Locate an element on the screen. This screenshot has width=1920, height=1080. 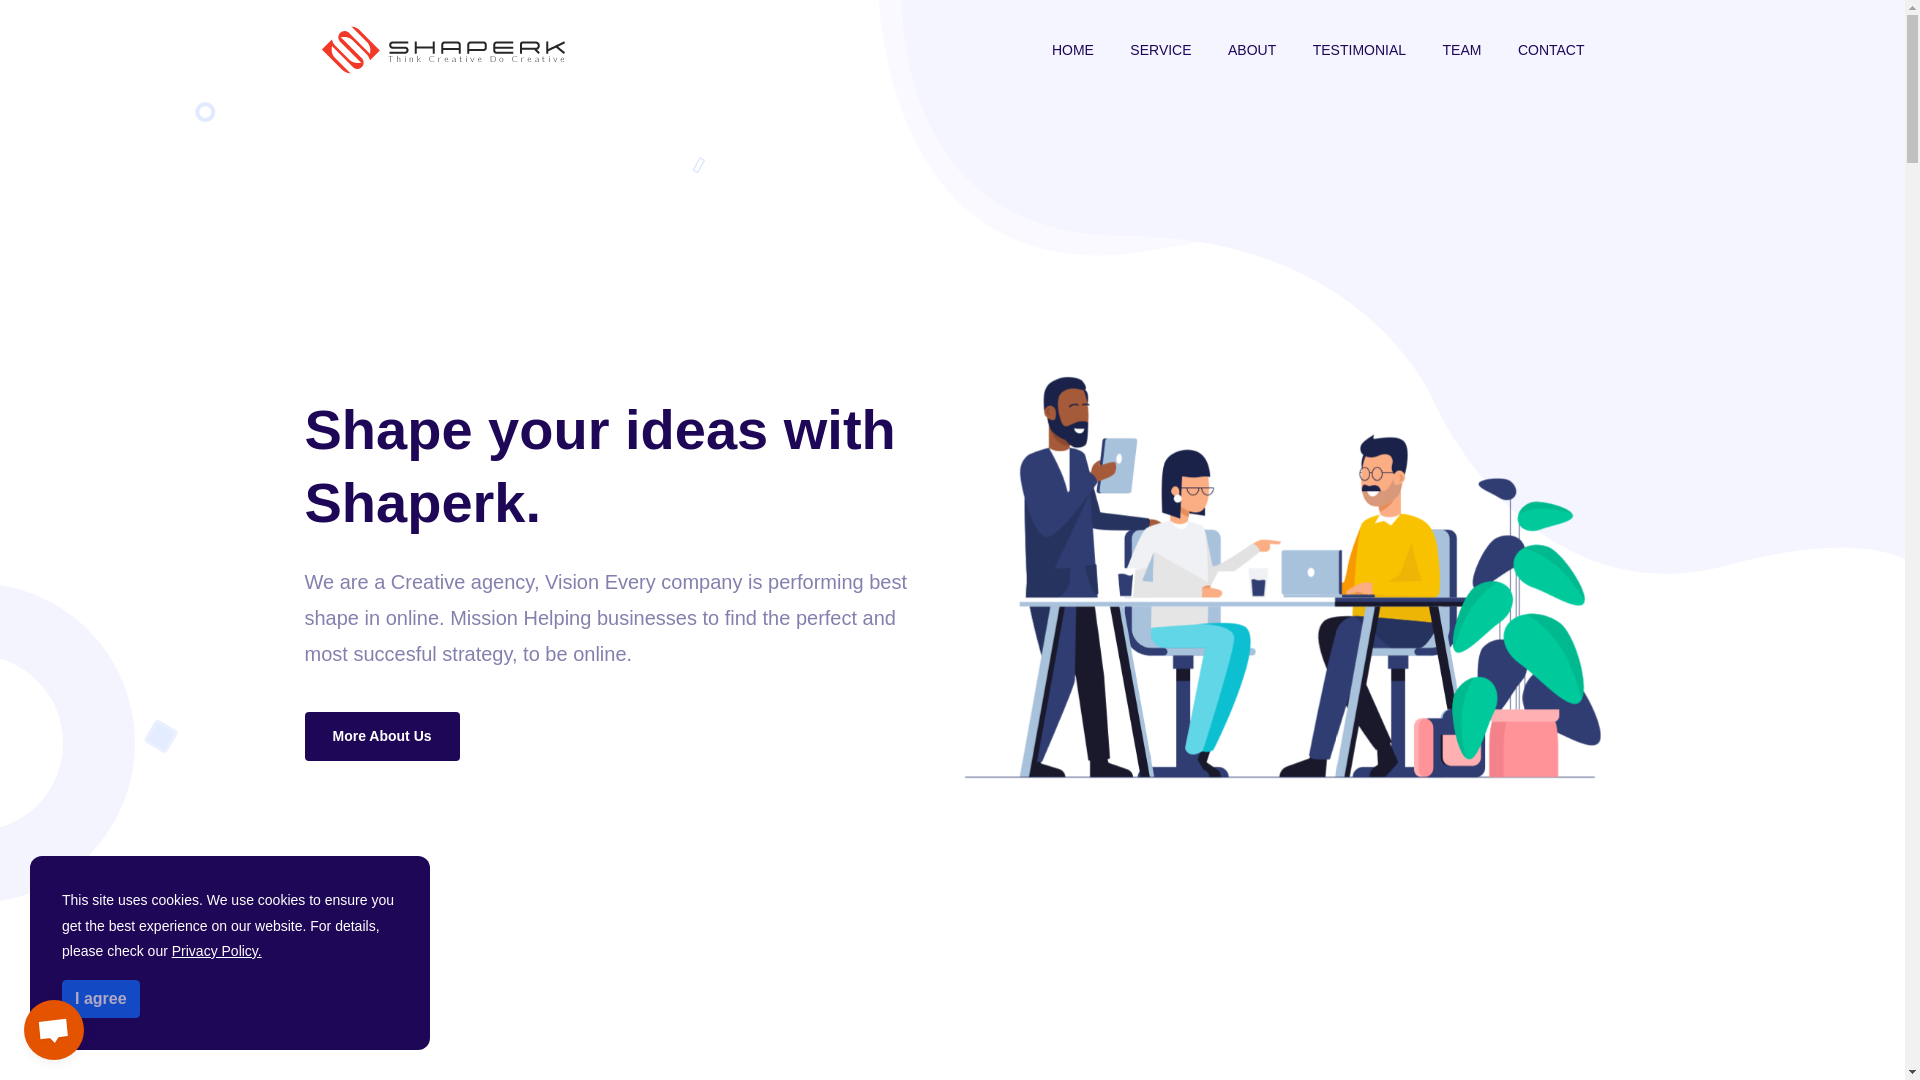
TESTIMONIAL is located at coordinates (1360, 50).